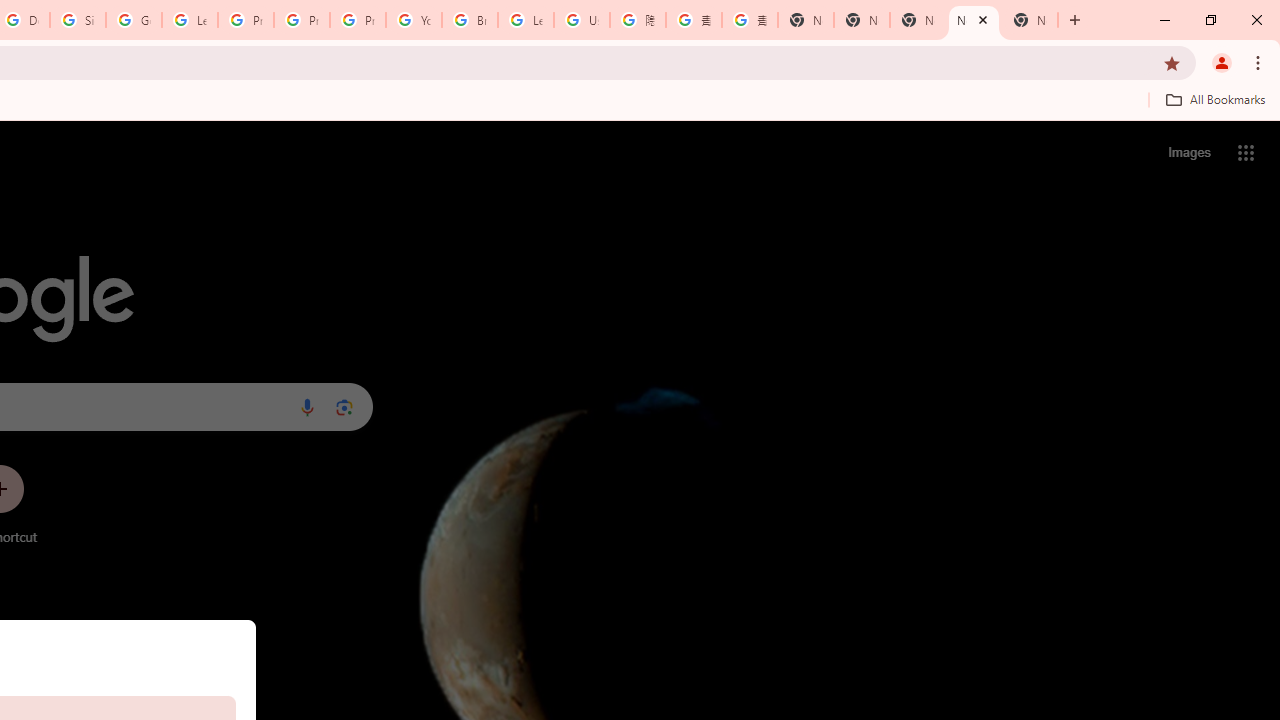 The width and height of the screenshot is (1280, 720). What do you see at coordinates (414, 20) in the screenshot?
I see `YouTube` at bounding box center [414, 20].